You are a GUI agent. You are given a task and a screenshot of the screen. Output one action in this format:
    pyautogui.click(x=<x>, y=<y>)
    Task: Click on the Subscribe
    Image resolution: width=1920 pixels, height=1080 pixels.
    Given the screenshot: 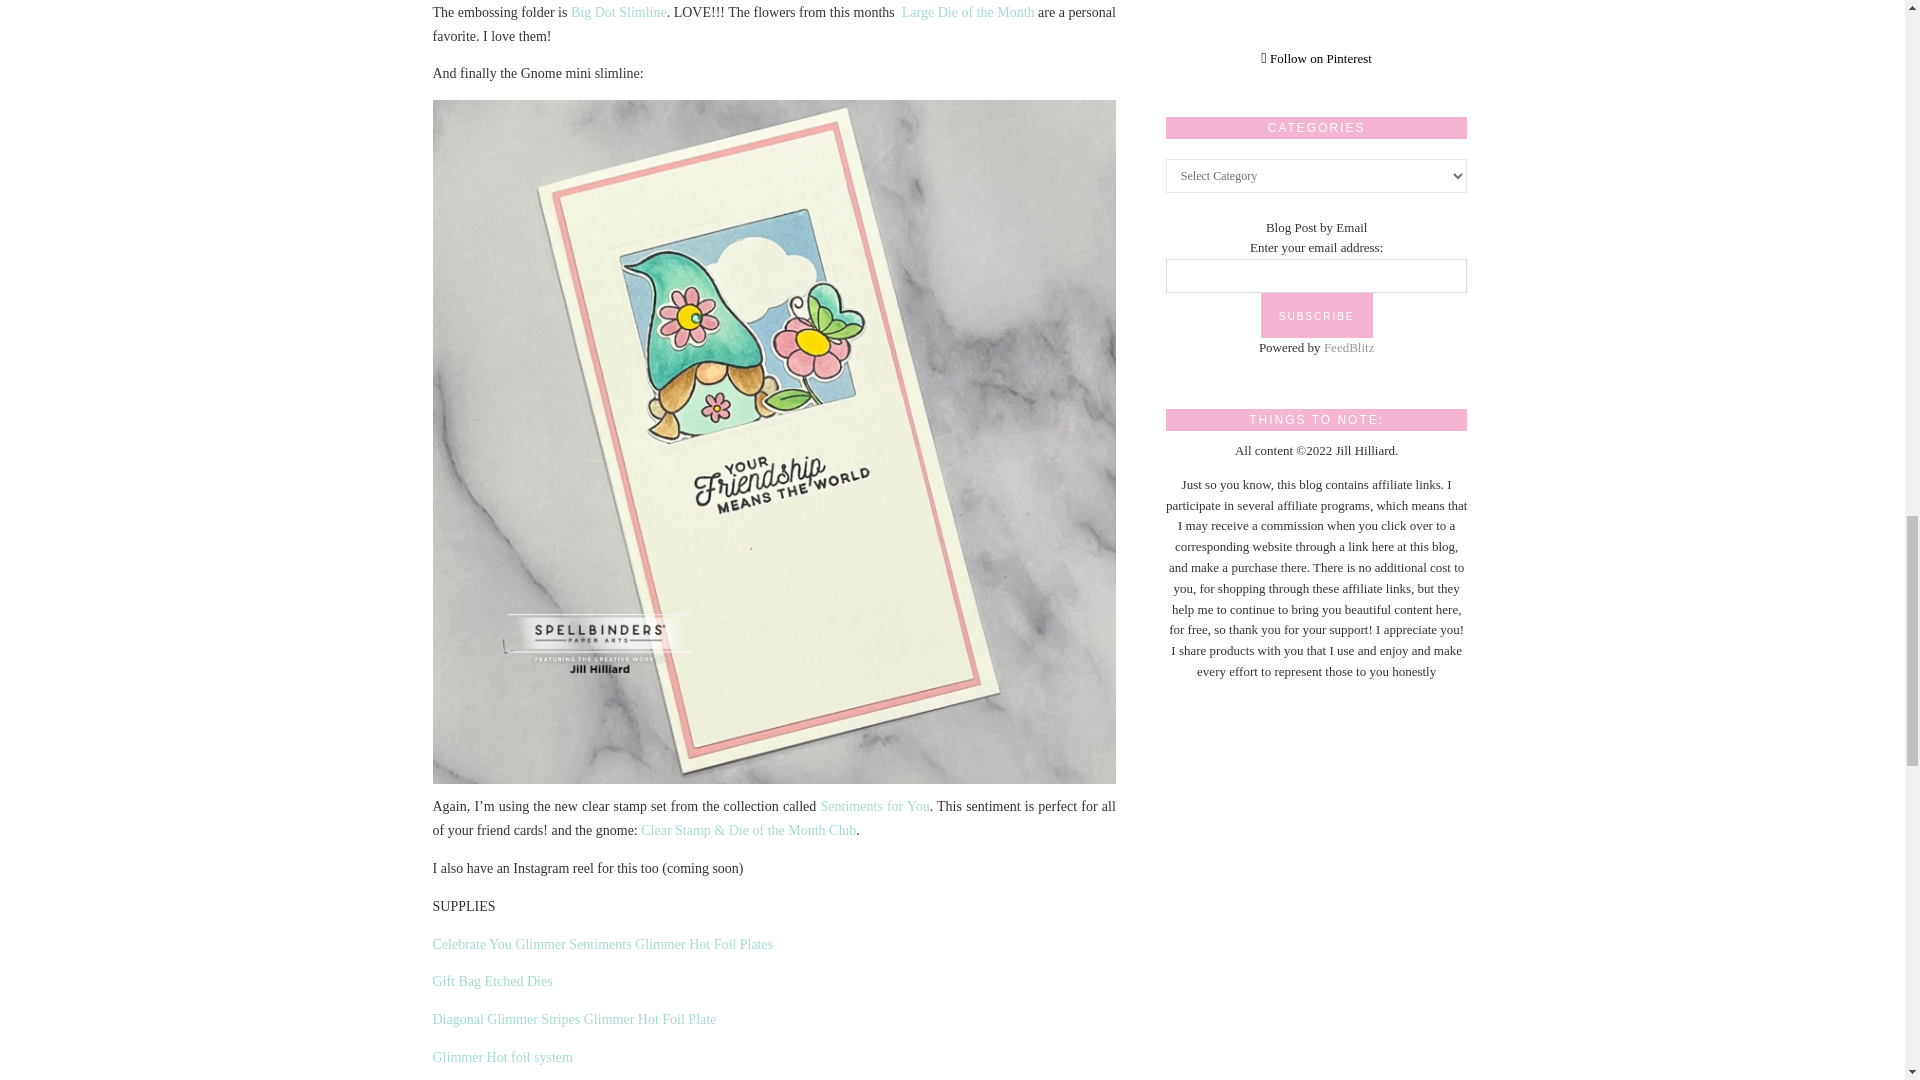 What is the action you would take?
    pyautogui.click(x=1316, y=315)
    